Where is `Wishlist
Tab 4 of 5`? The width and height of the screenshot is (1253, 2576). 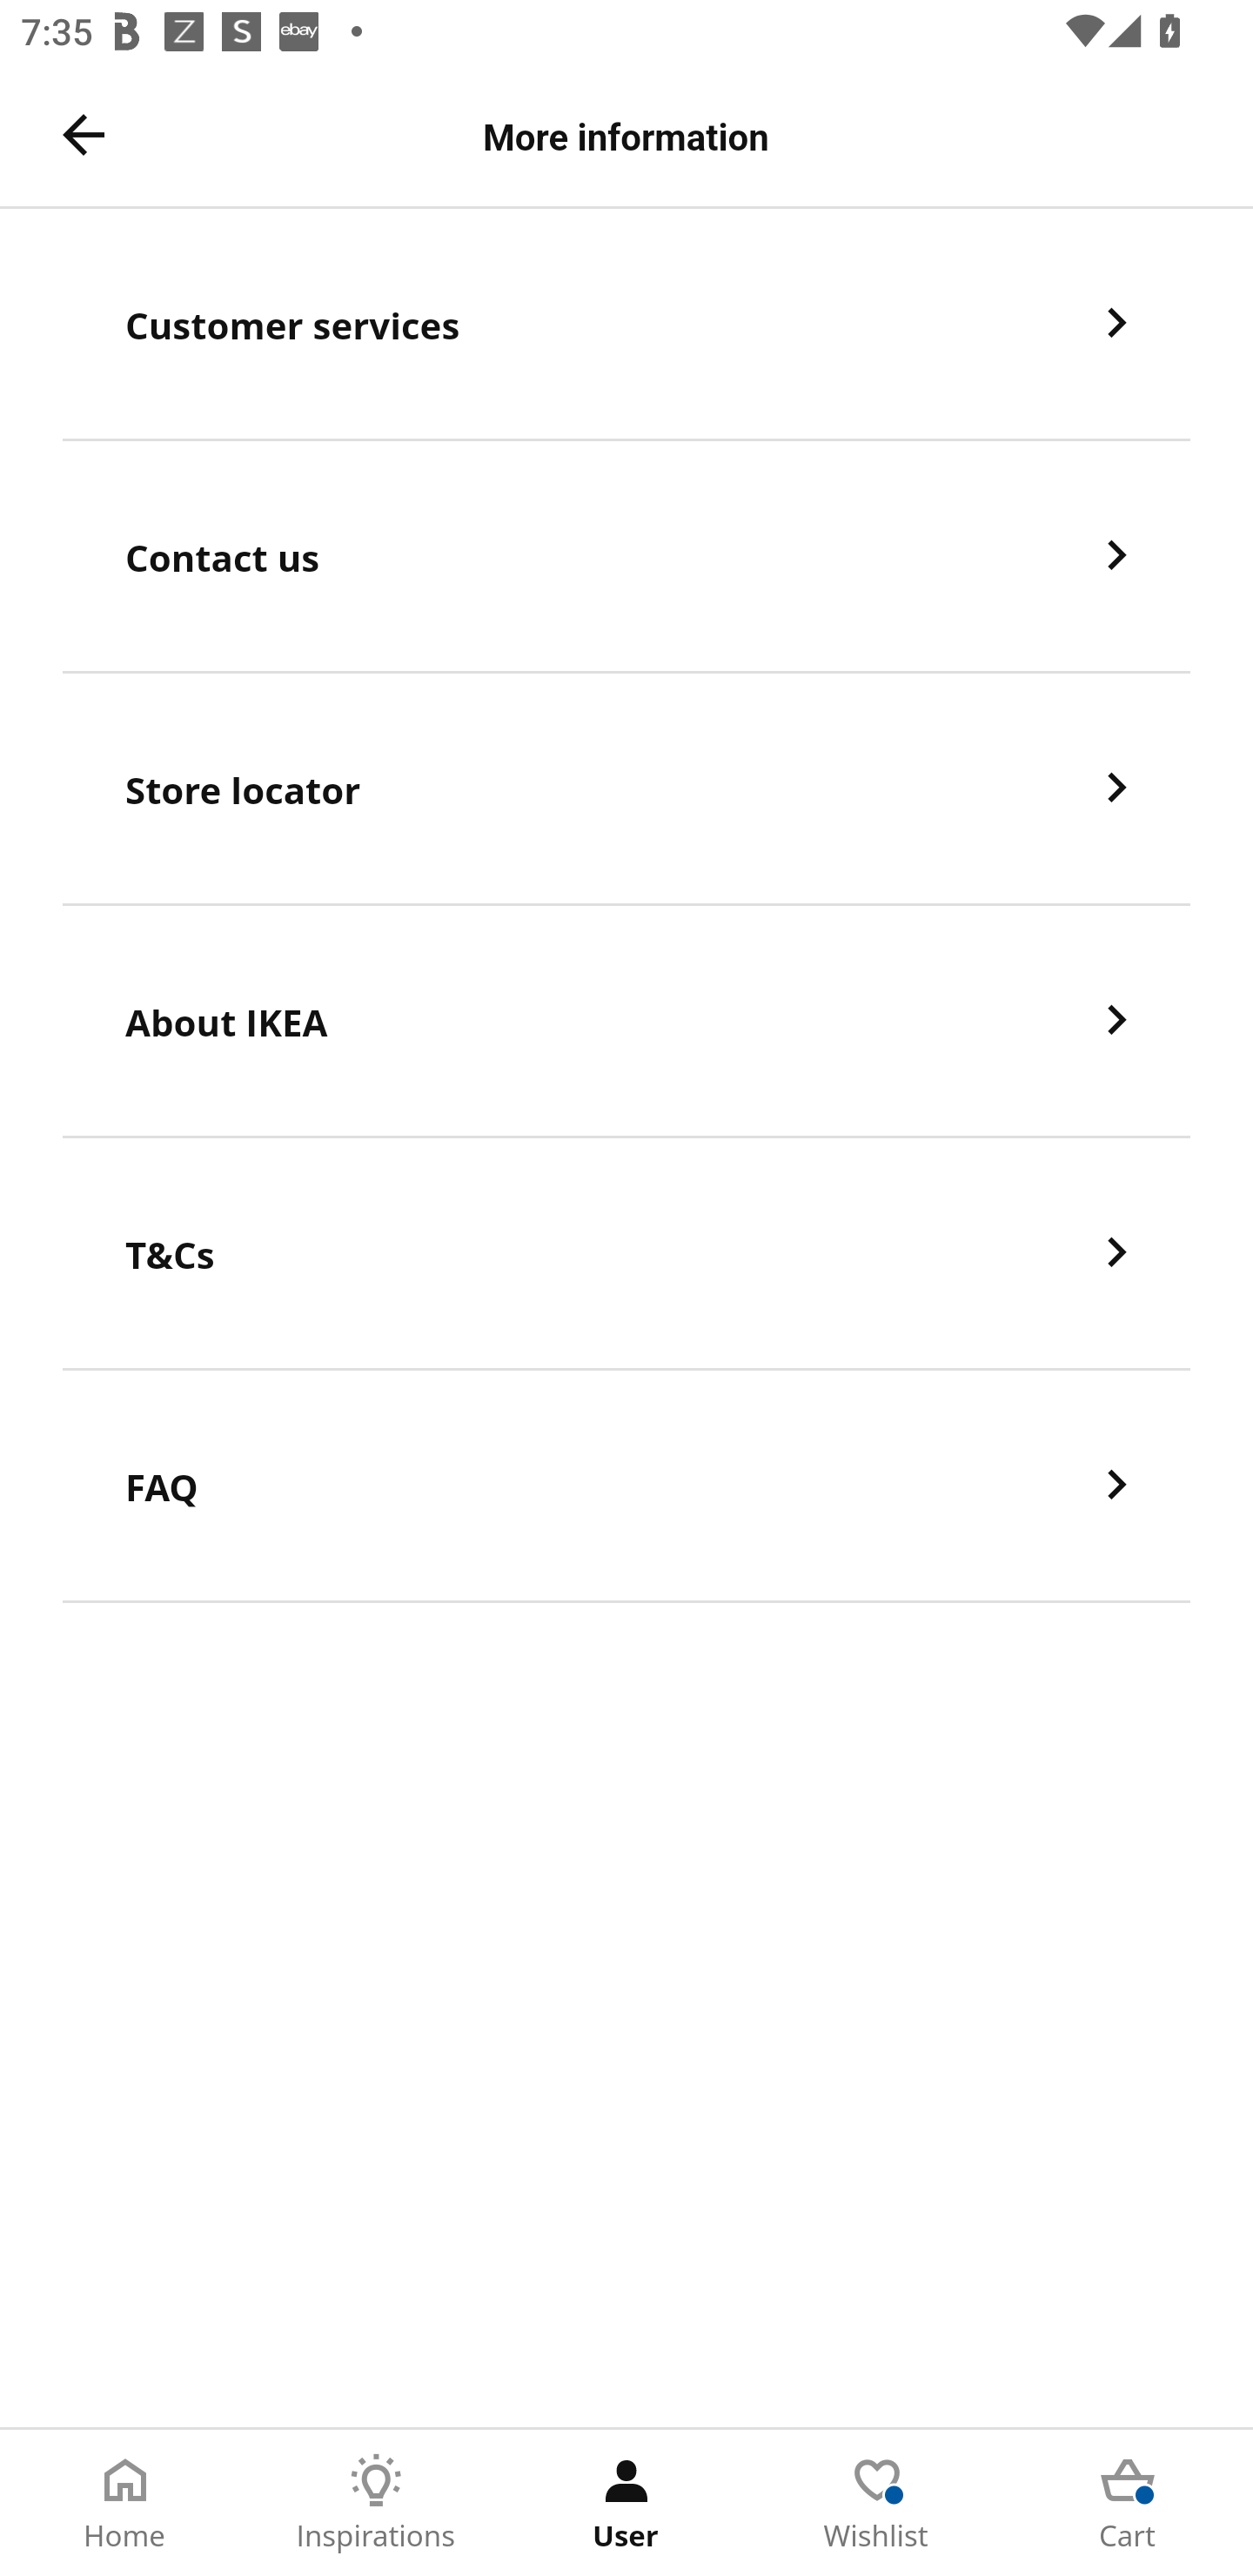 Wishlist
Tab 4 of 5 is located at coordinates (877, 2503).